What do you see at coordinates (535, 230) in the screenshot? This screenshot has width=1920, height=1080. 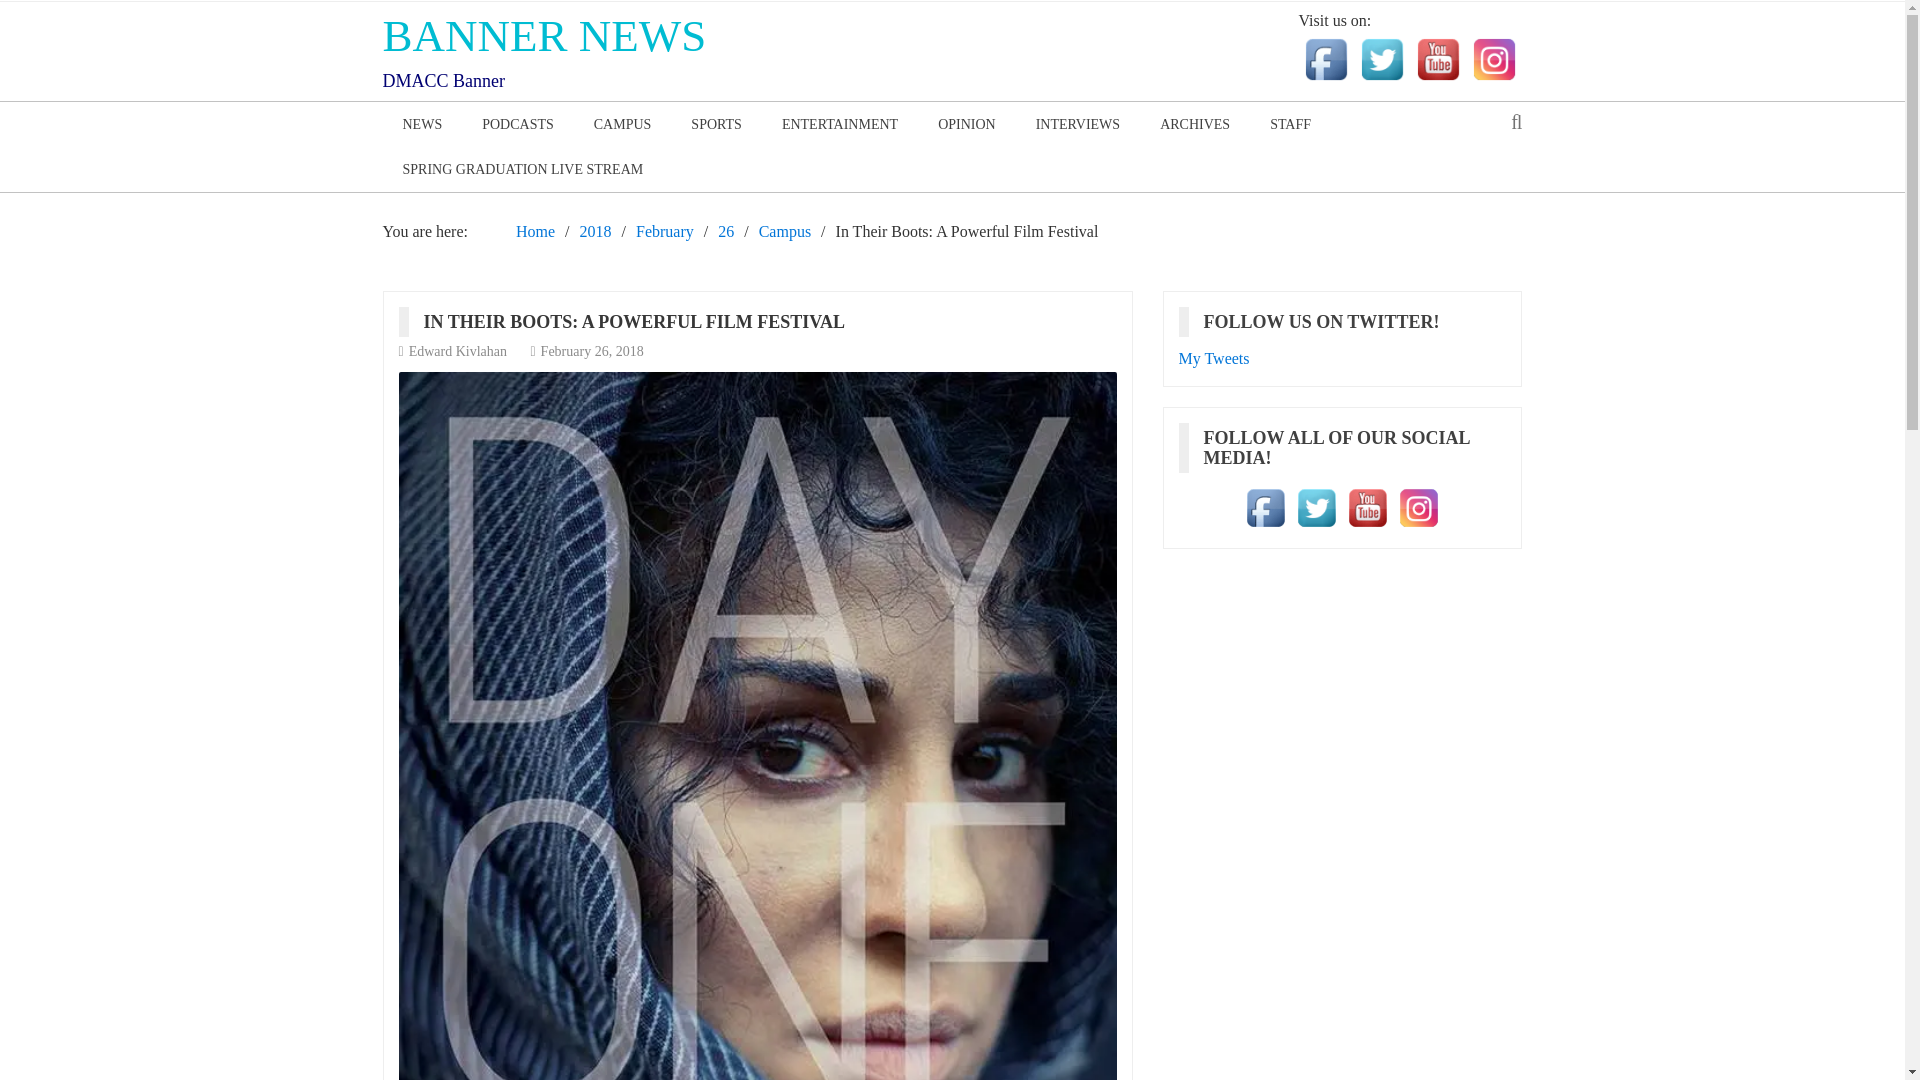 I see `Home` at bounding box center [535, 230].